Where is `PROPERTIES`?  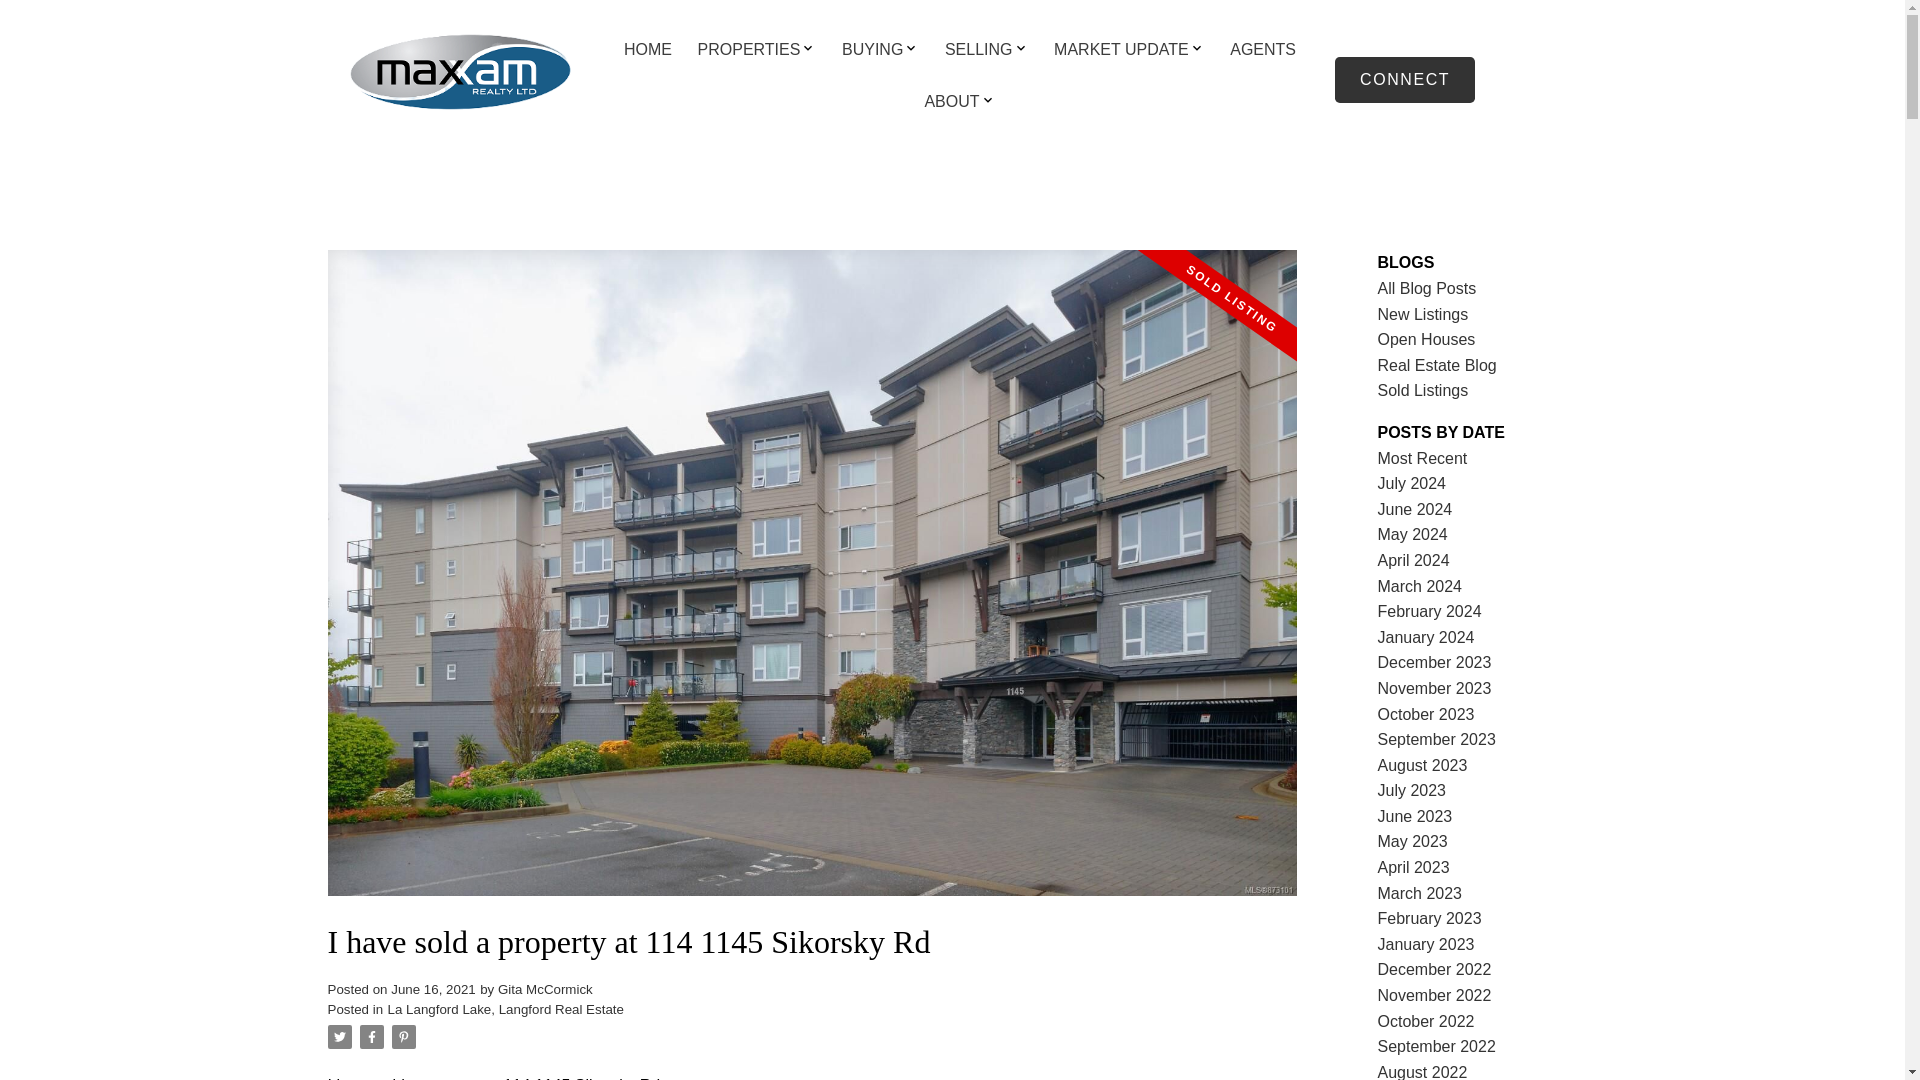
PROPERTIES is located at coordinates (749, 50).